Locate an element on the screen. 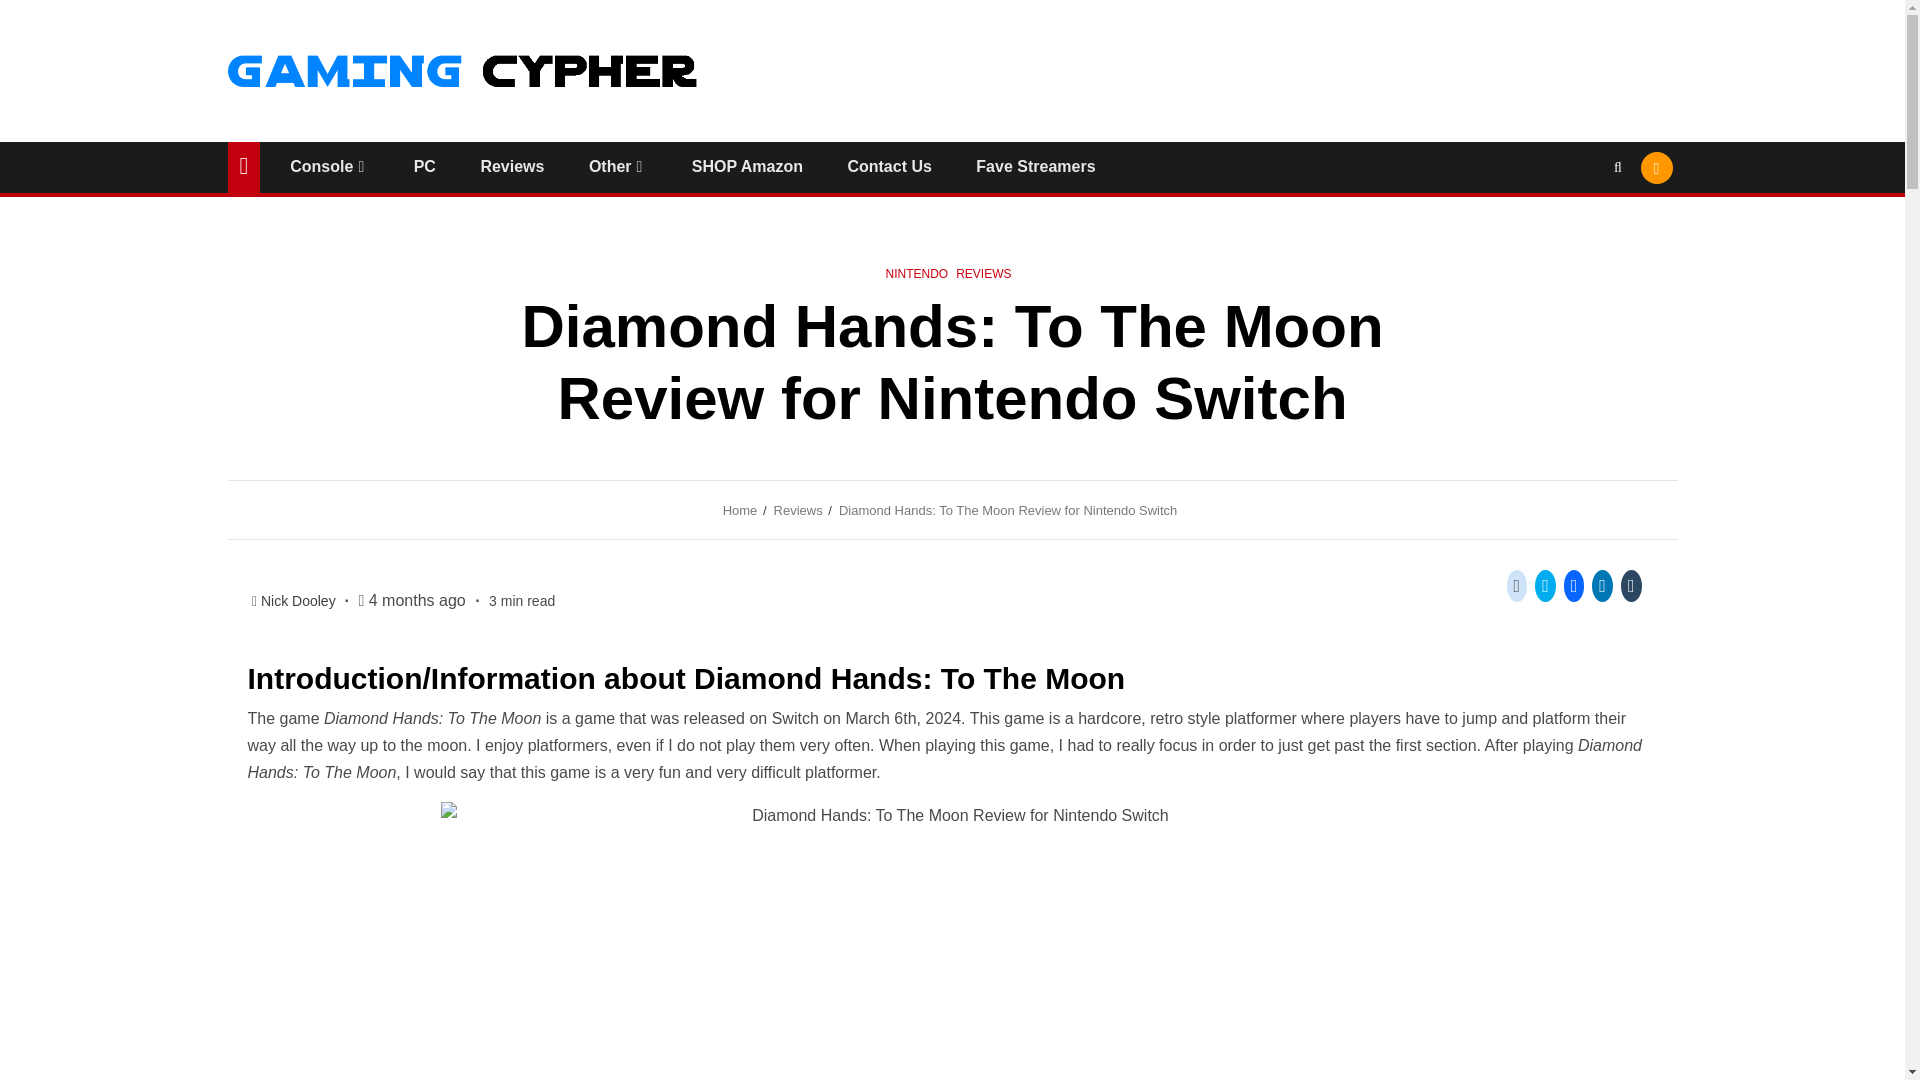 The width and height of the screenshot is (1920, 1080). Fave Streamers is located at coordinates (1034, 166).